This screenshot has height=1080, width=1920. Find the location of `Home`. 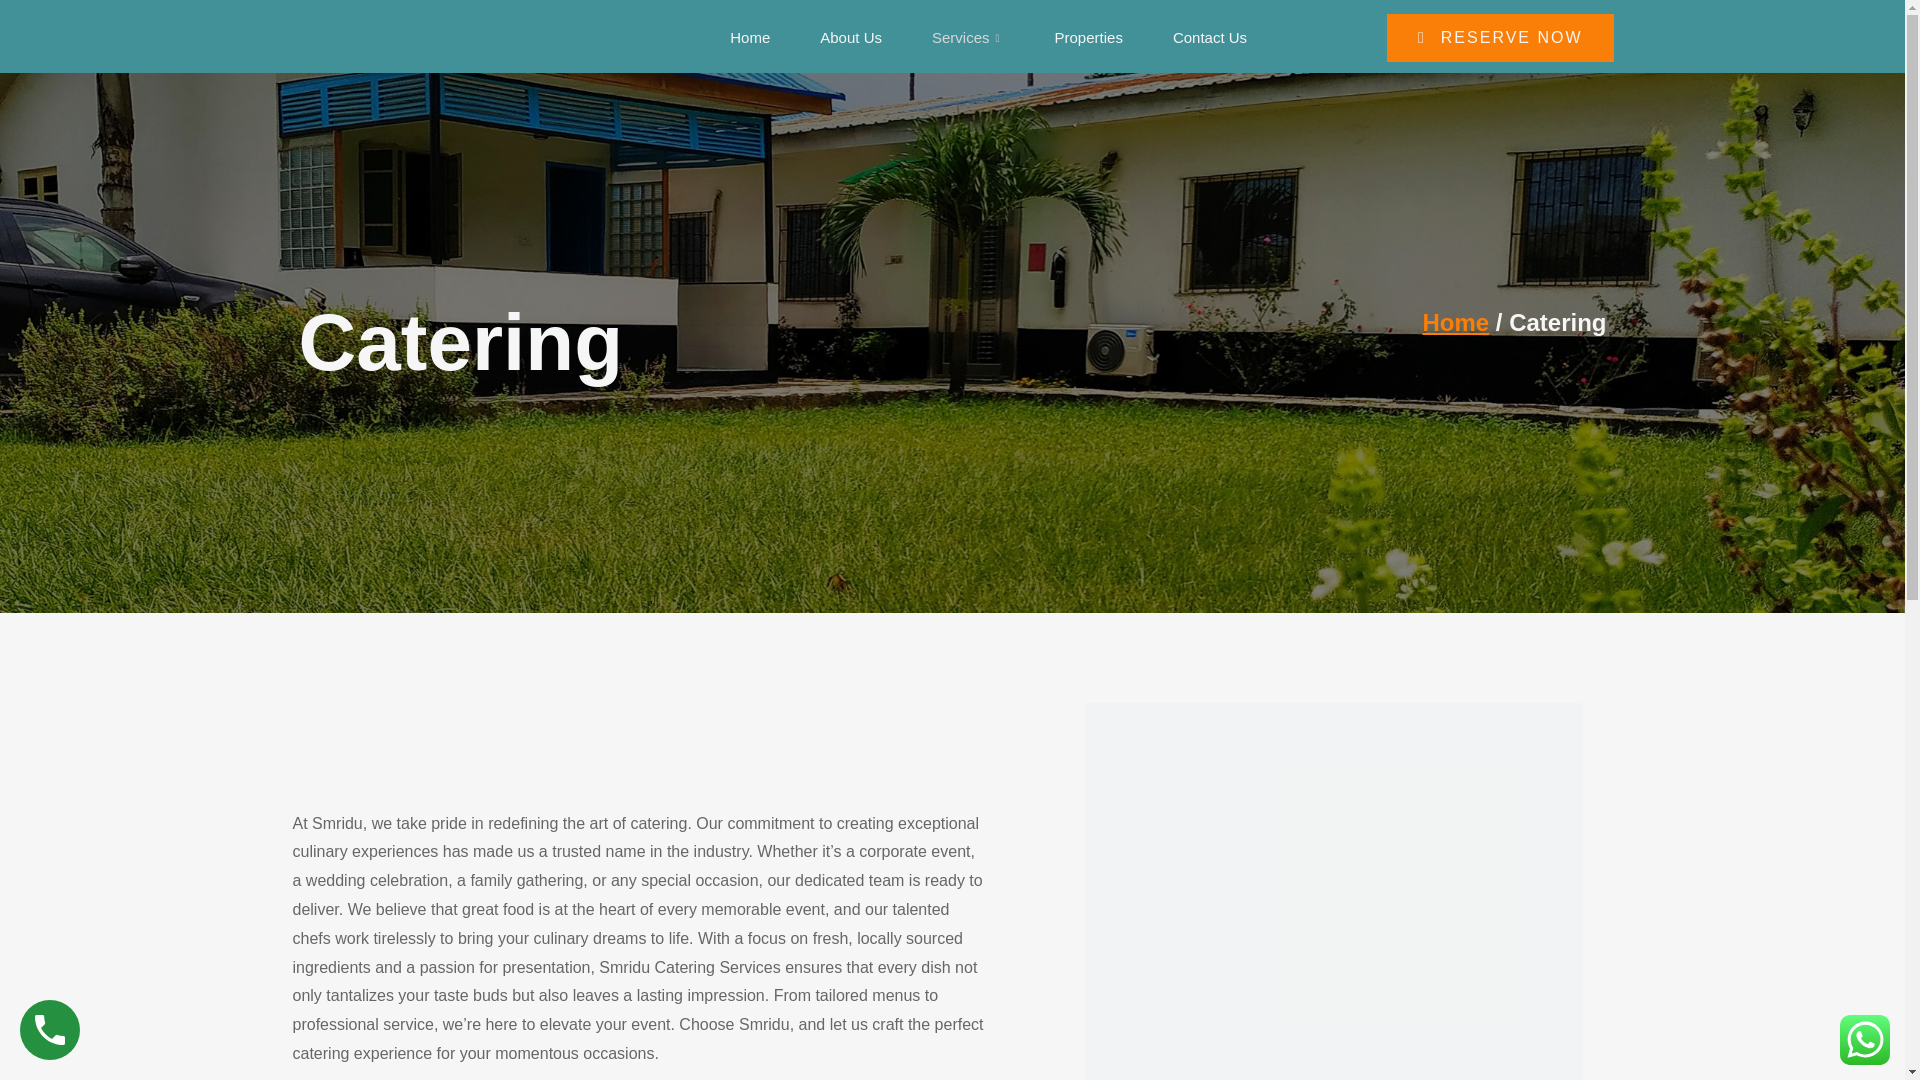

Home is located at coordinates (749, 38).